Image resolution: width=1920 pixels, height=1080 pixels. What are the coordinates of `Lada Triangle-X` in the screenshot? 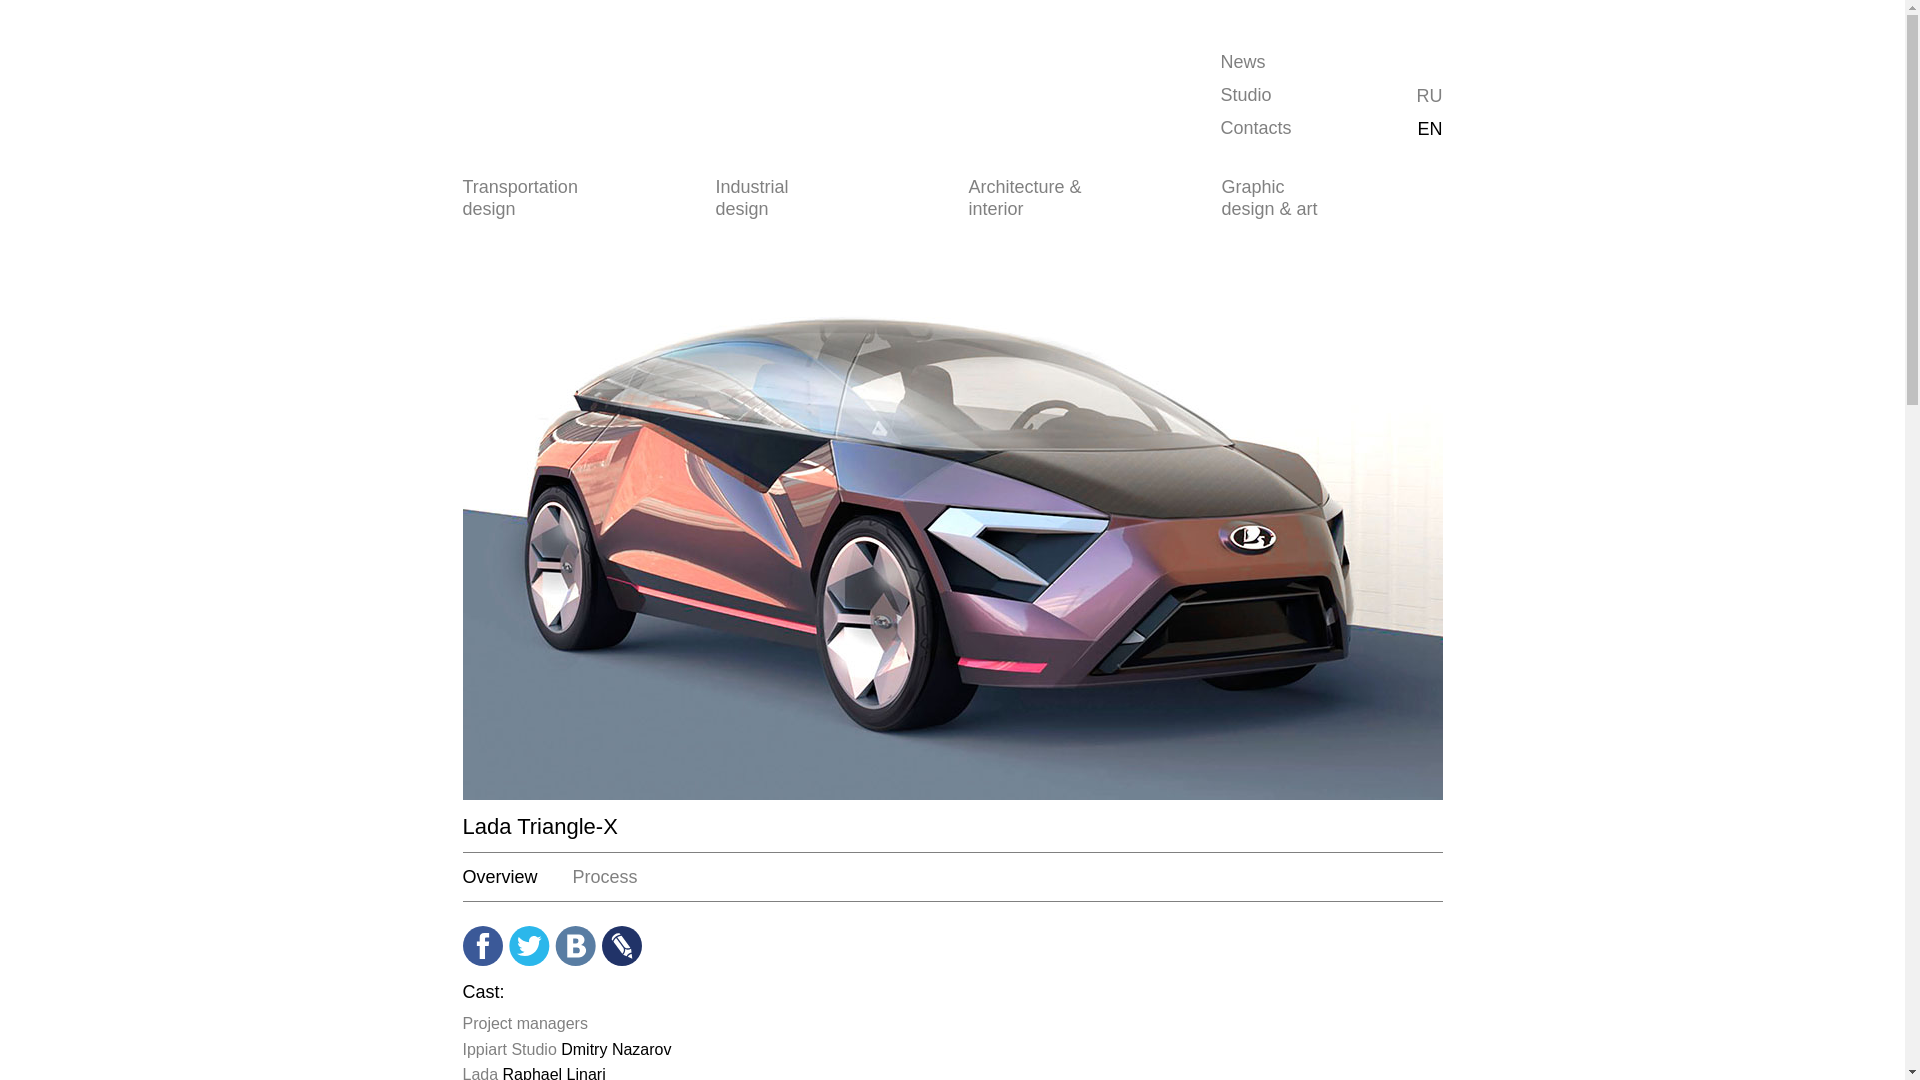 It's located at (1428, 96).